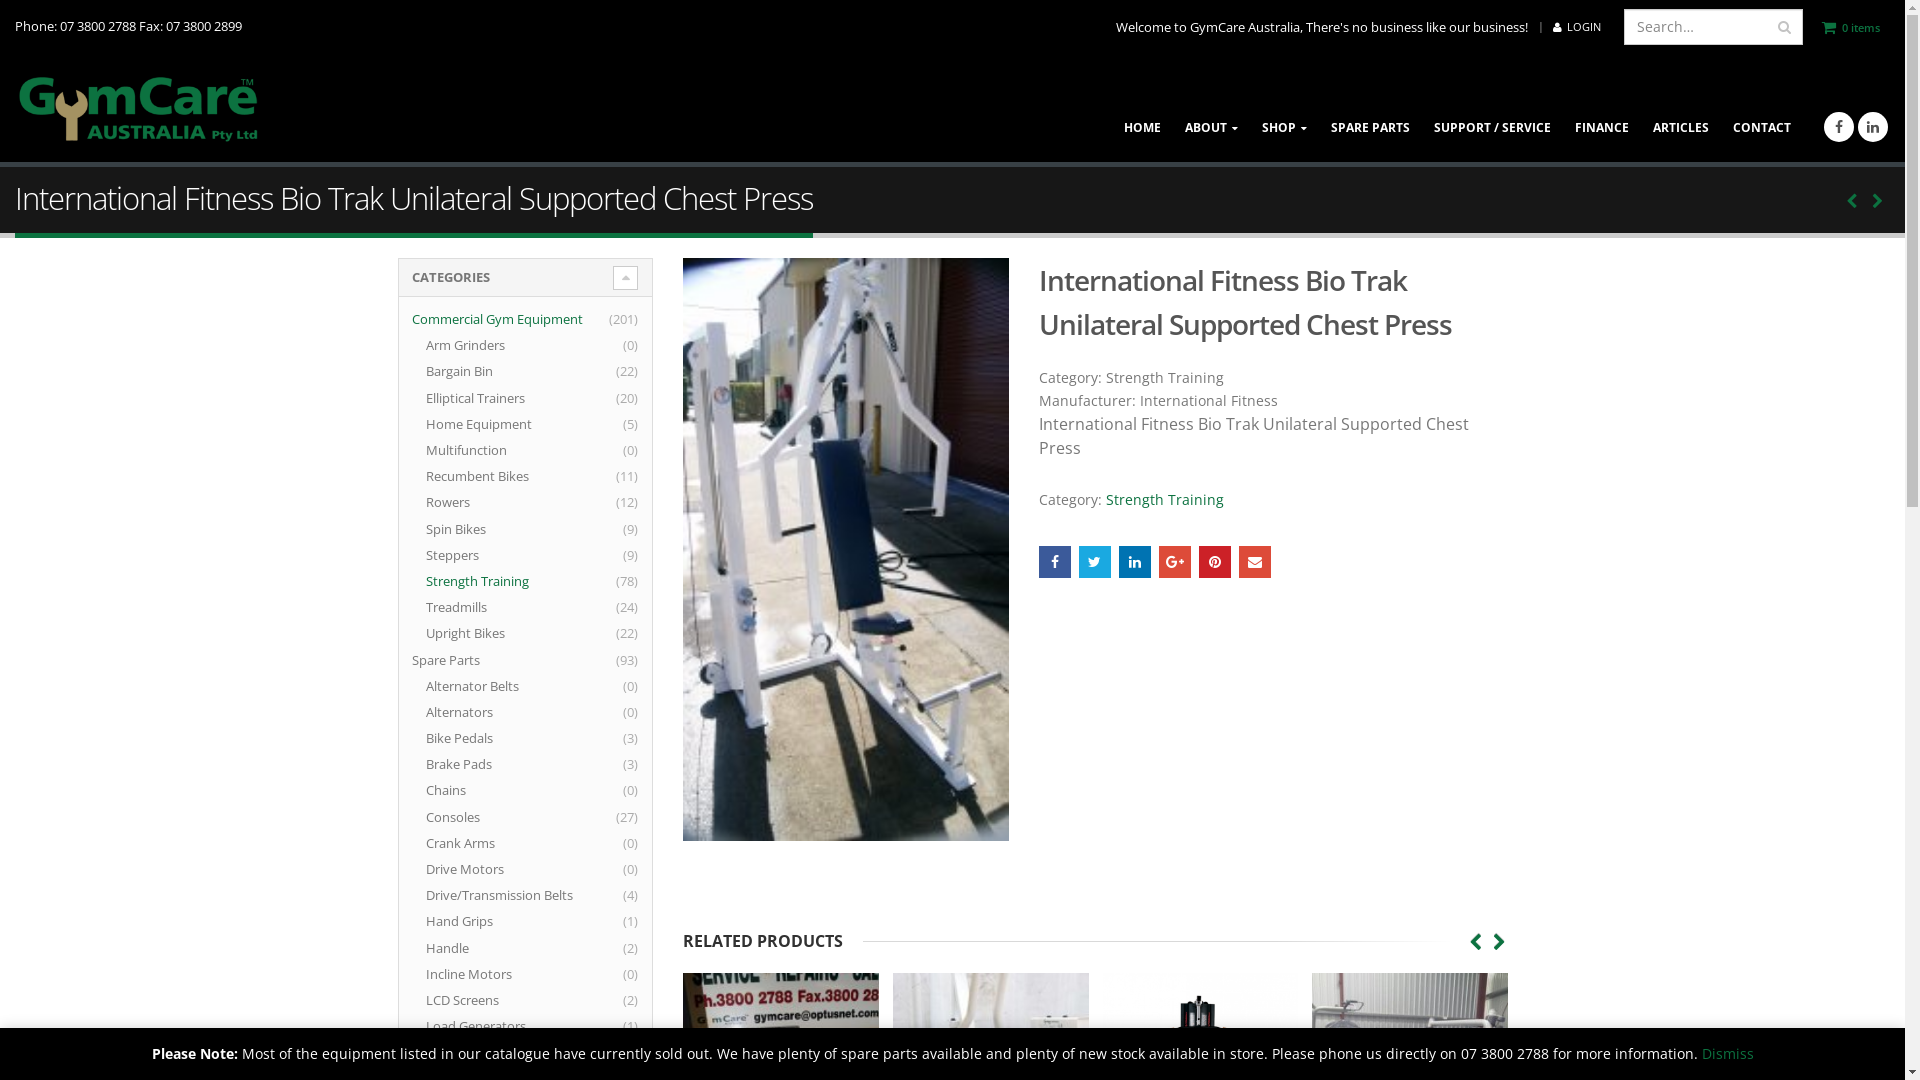  I want to click on Steppers, so click(465, 555).